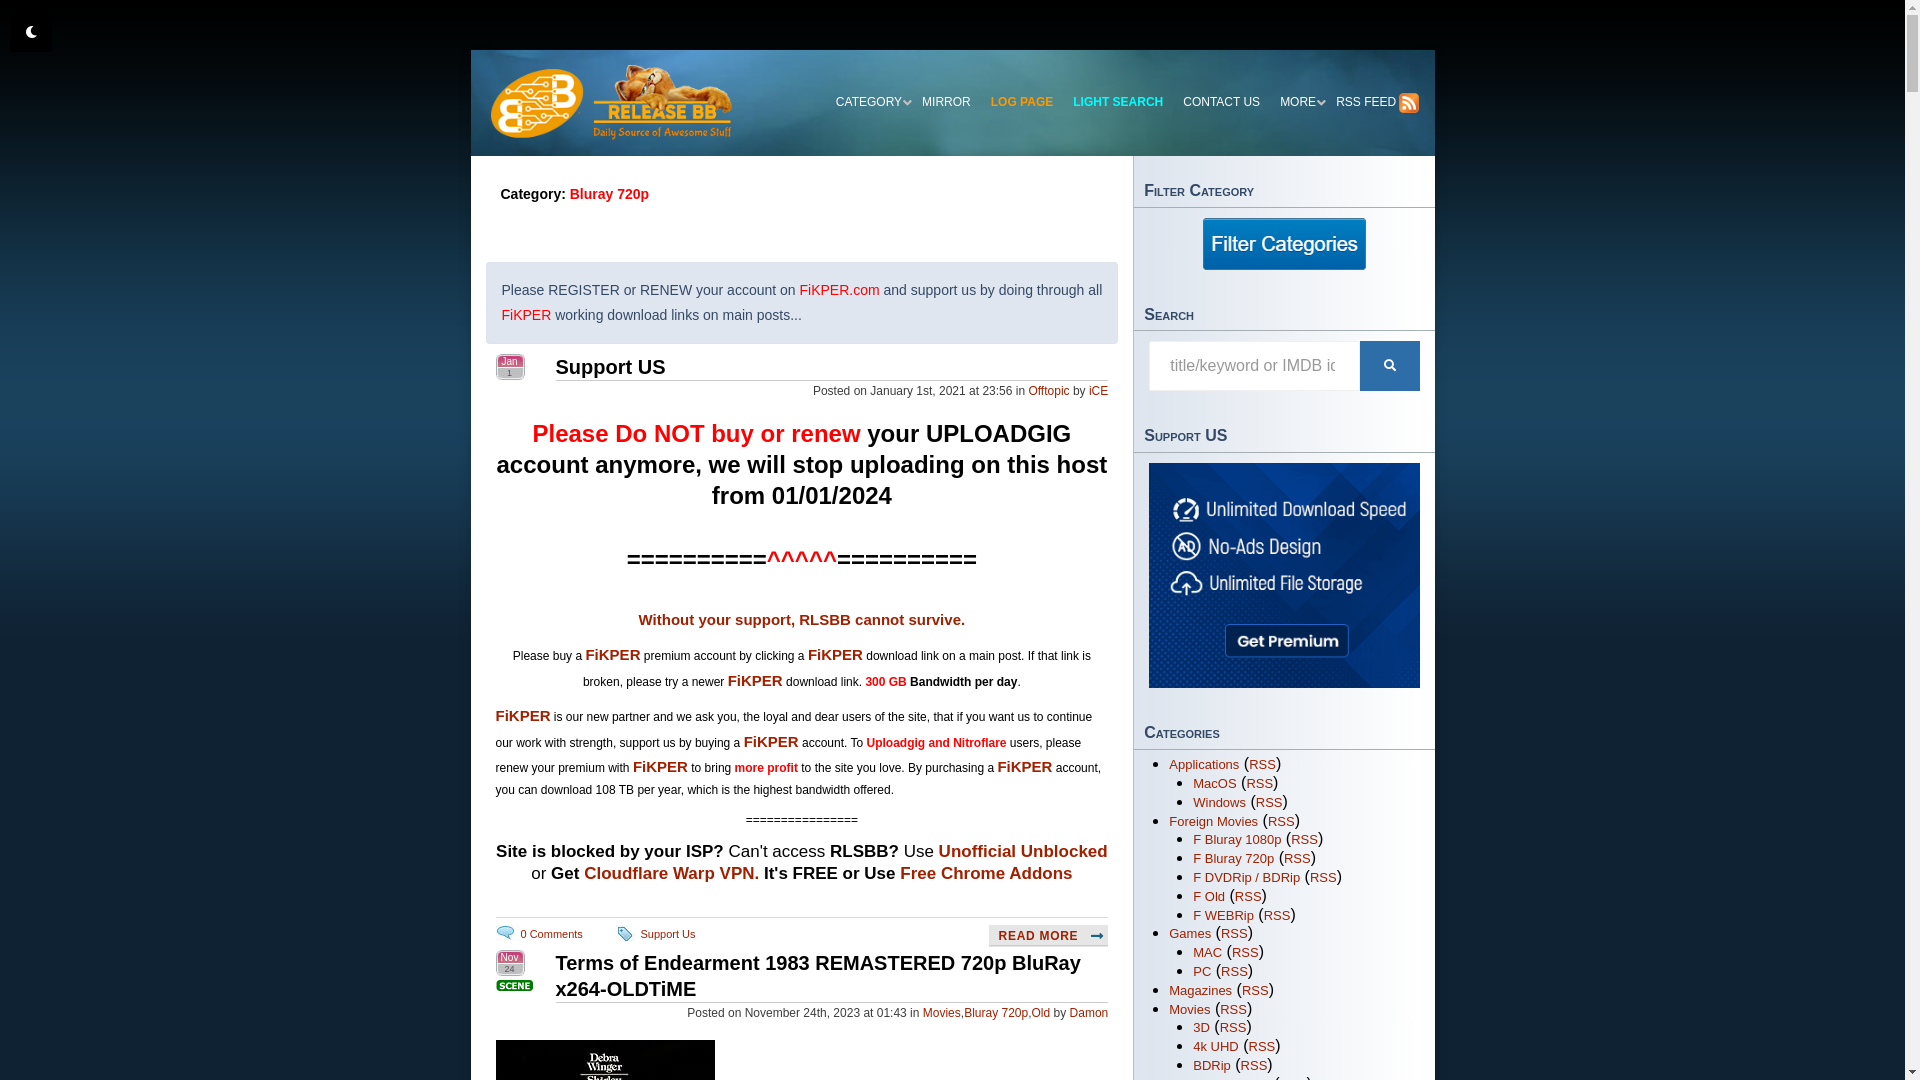 The width and height of the screenshot is (1920, 1080). What do you see at coordinates (672, 873) in the screenshot?
I see `Cloudflare Warp VPN.` at bounding box center [672, 873].